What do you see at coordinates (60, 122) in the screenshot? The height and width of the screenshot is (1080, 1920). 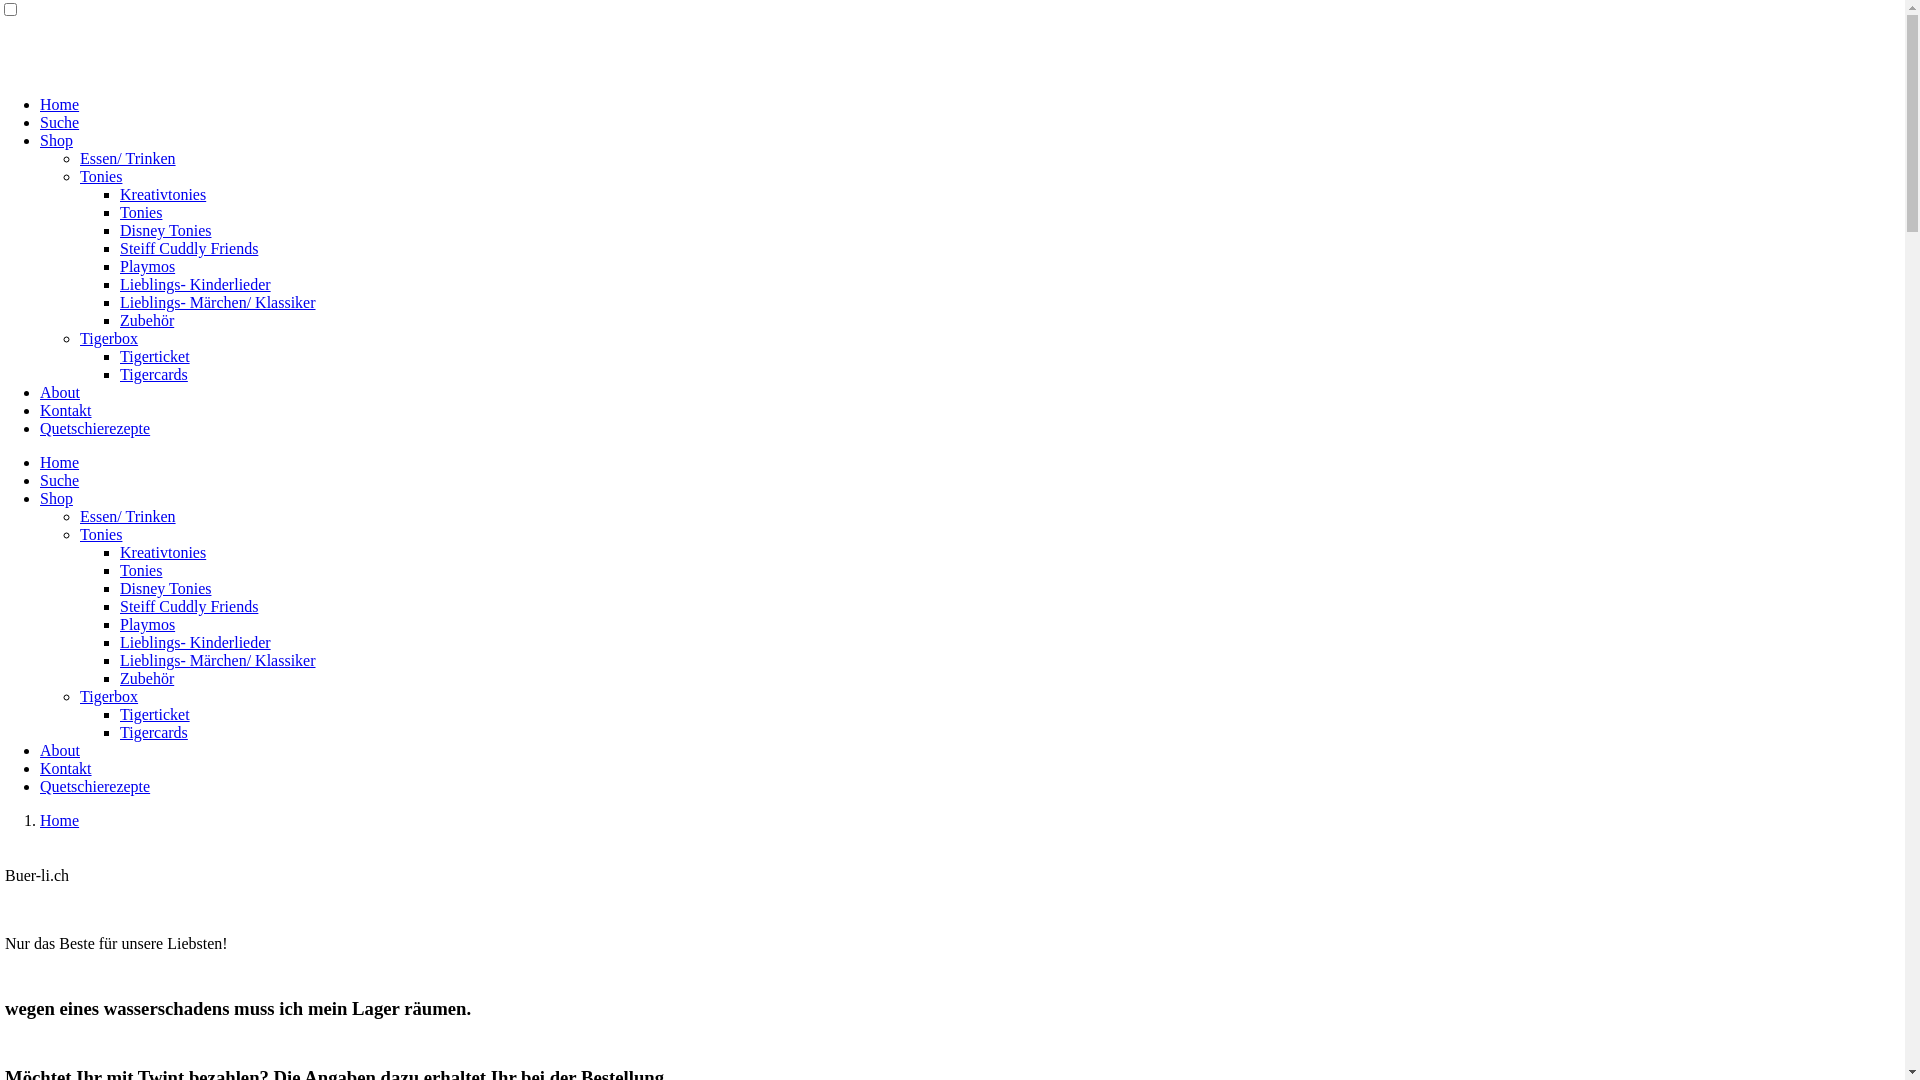 I see `Suche` at bounding box center [60, 122].